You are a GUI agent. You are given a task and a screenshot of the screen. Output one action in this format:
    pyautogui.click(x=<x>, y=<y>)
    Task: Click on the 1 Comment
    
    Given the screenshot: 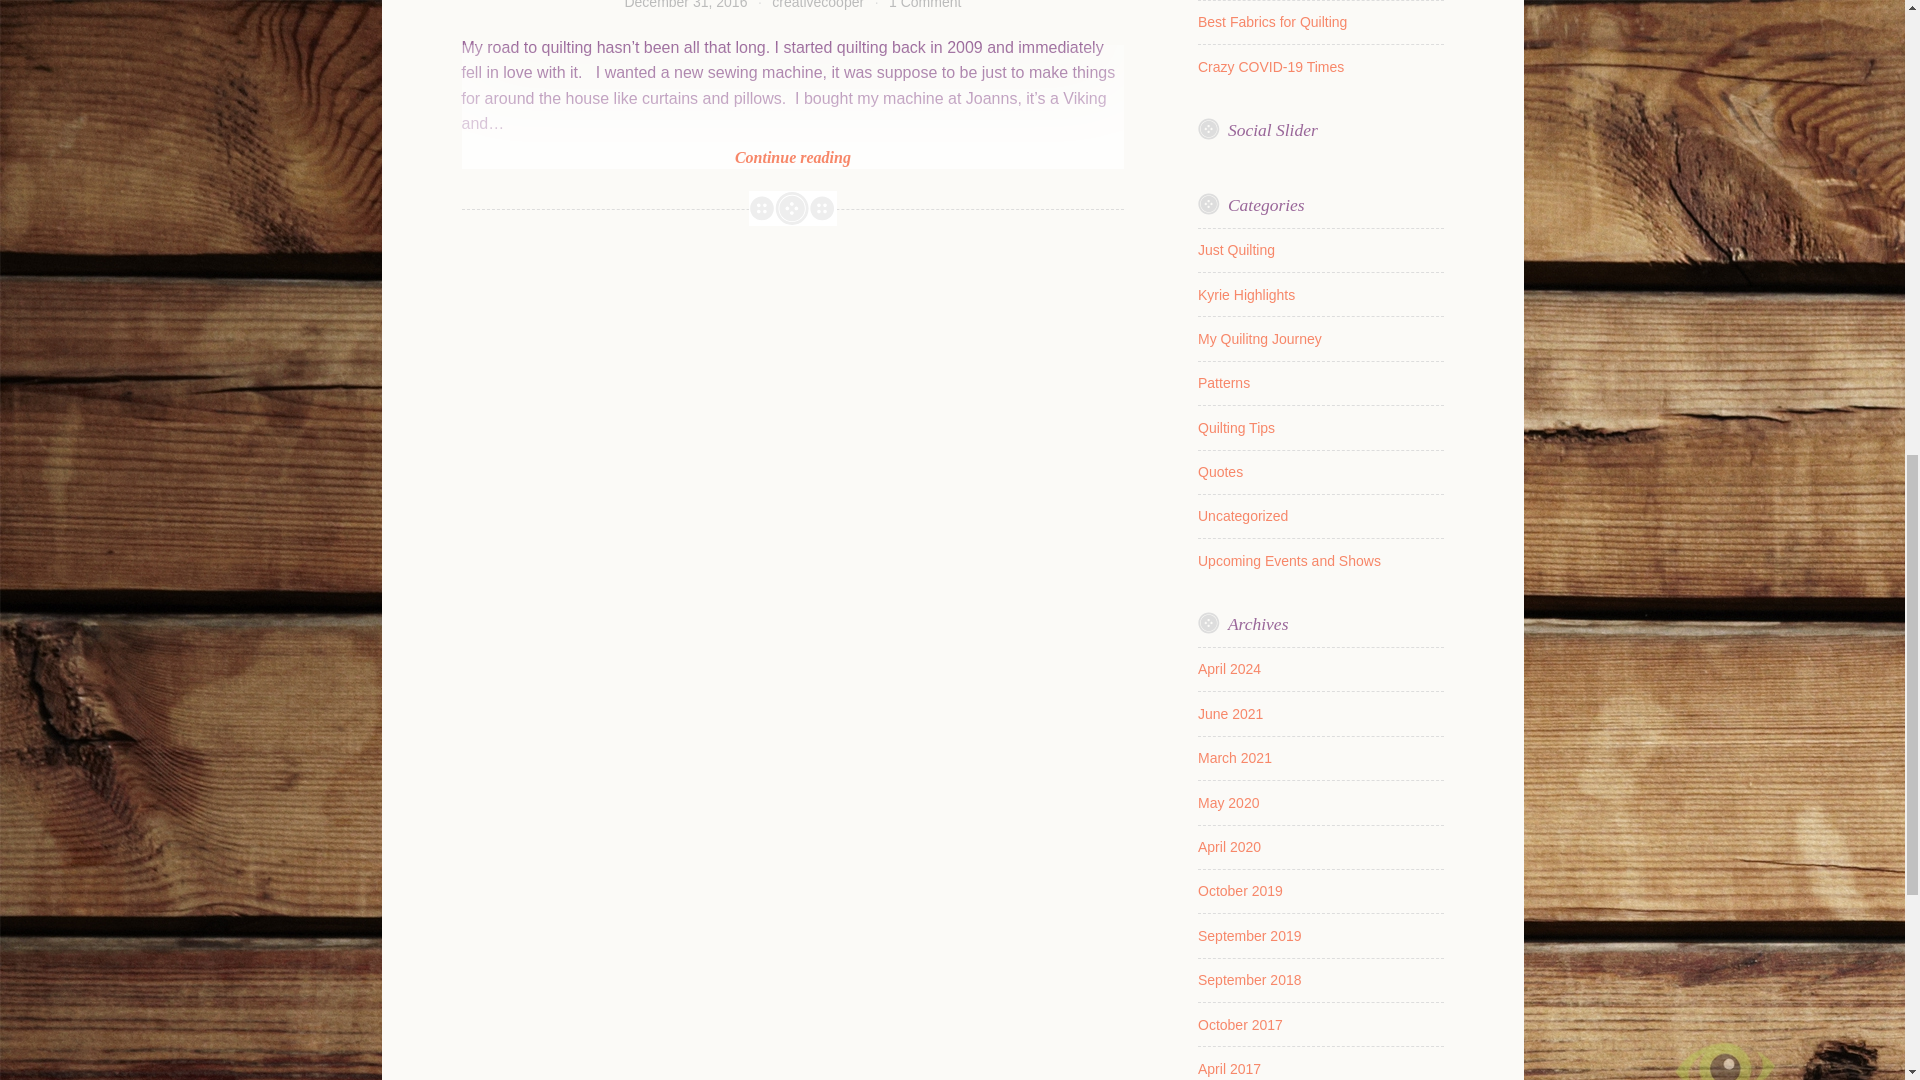 What is the action you would take?
    pyautogui.click(x=1289, y=560)
    